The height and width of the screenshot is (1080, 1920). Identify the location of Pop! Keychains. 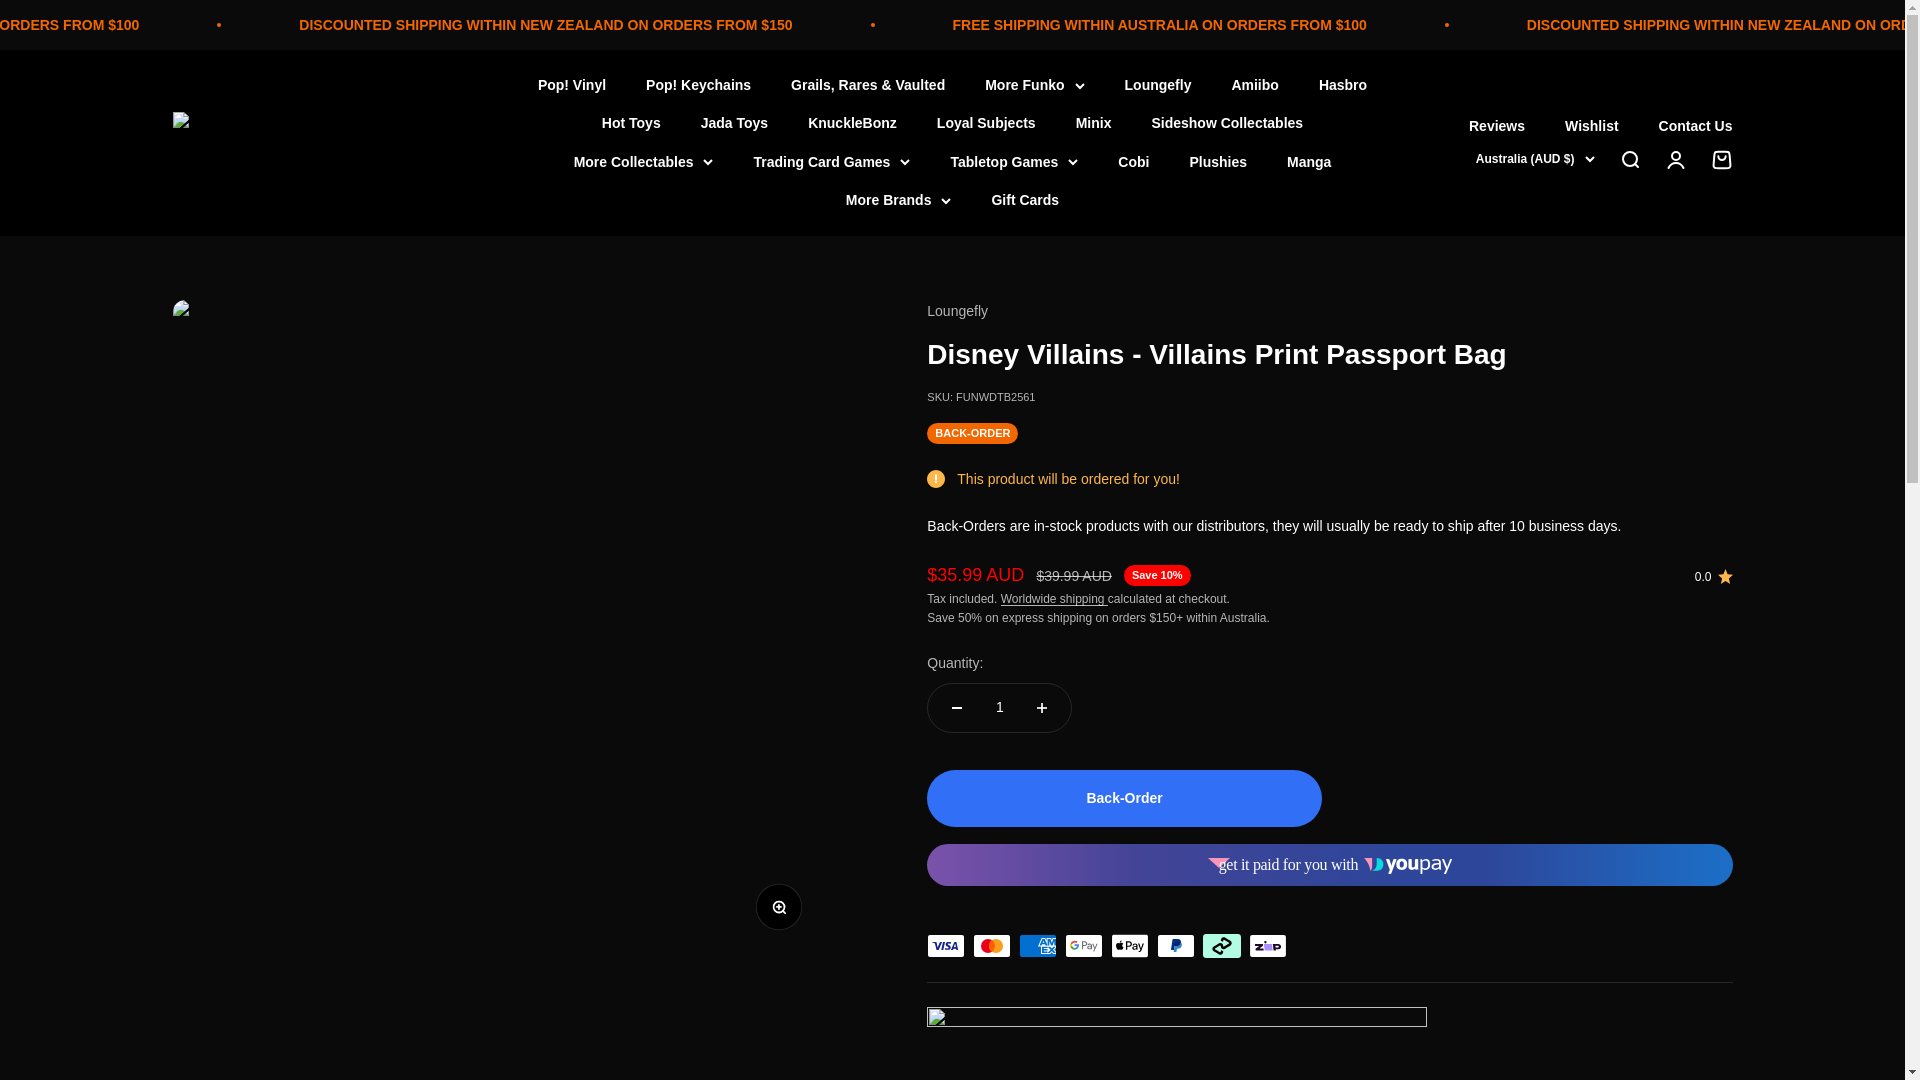
(698, 84).